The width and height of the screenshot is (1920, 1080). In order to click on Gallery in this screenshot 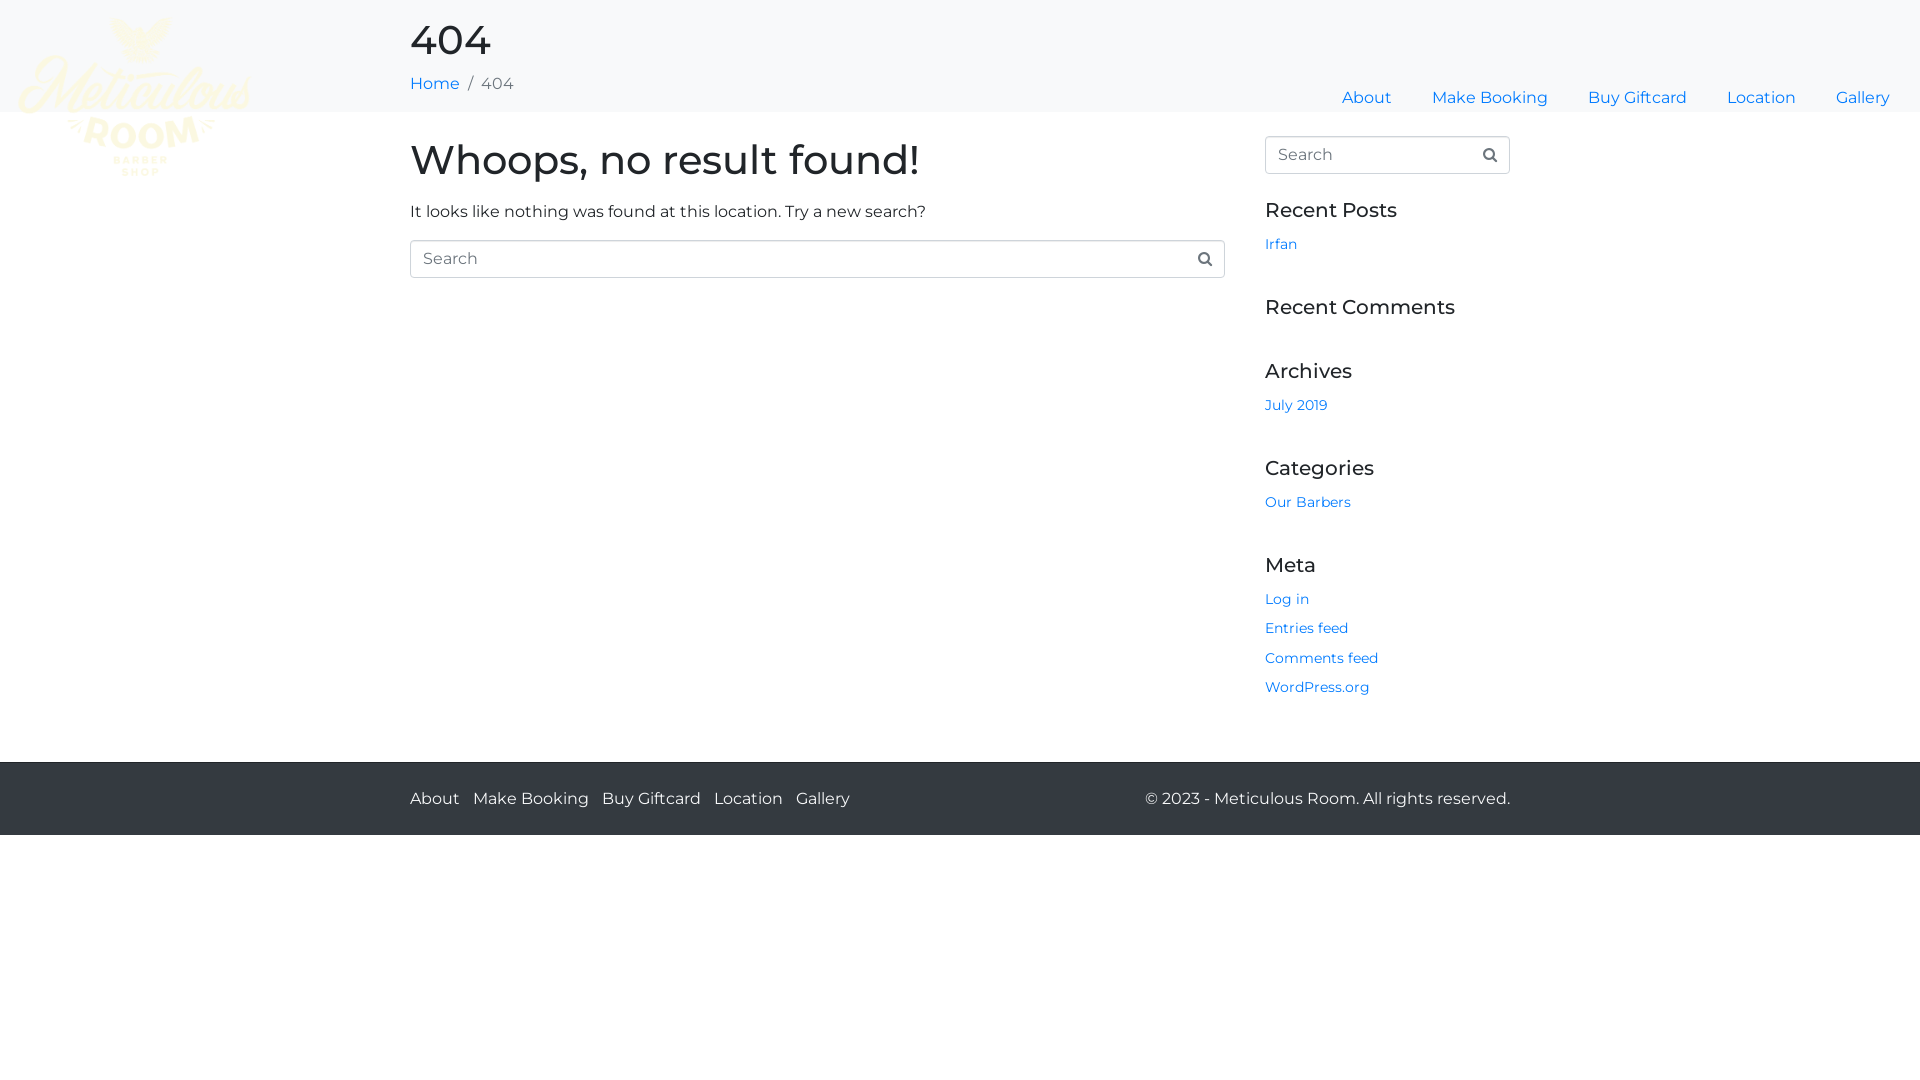, I will do `click(823, 798)`.